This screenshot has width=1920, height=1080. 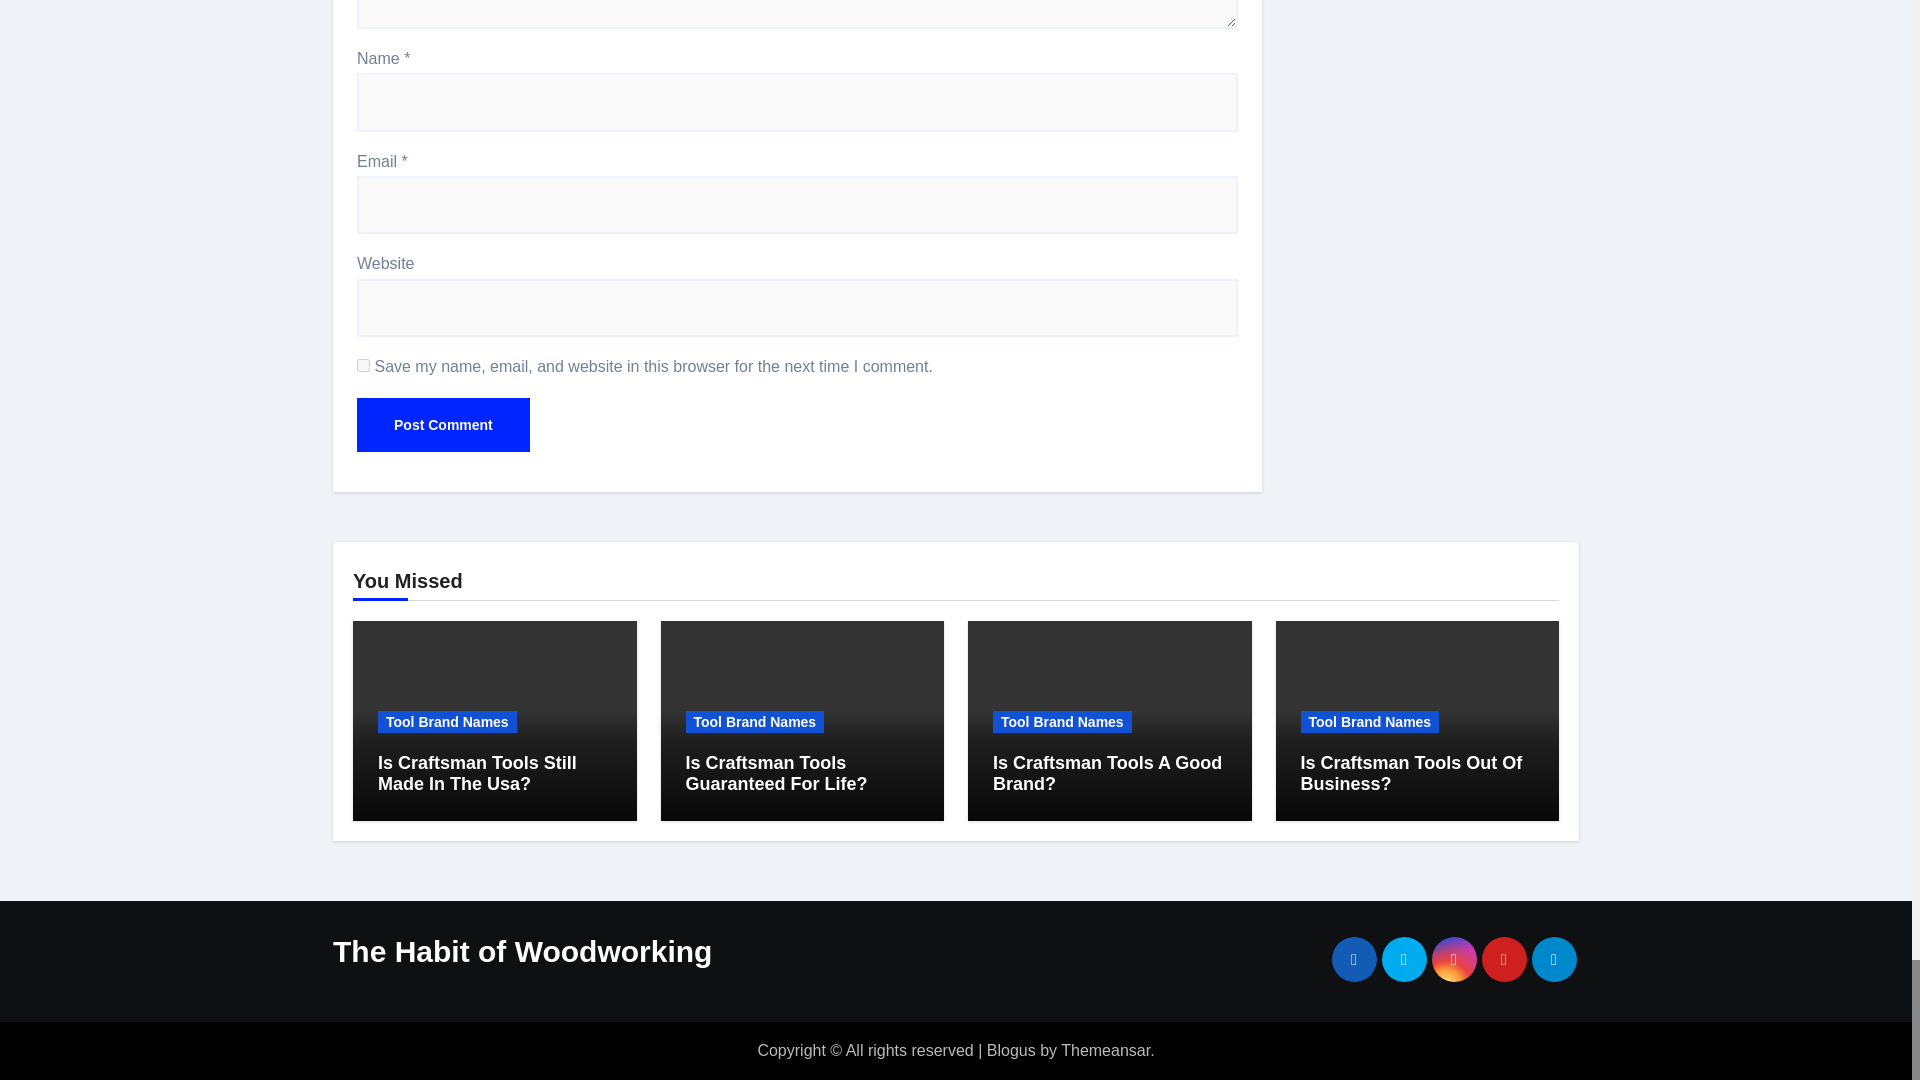 I want to click on Permalink to: Is Craftsman Tools A Good Brand?, so click(x=1106, y=773).